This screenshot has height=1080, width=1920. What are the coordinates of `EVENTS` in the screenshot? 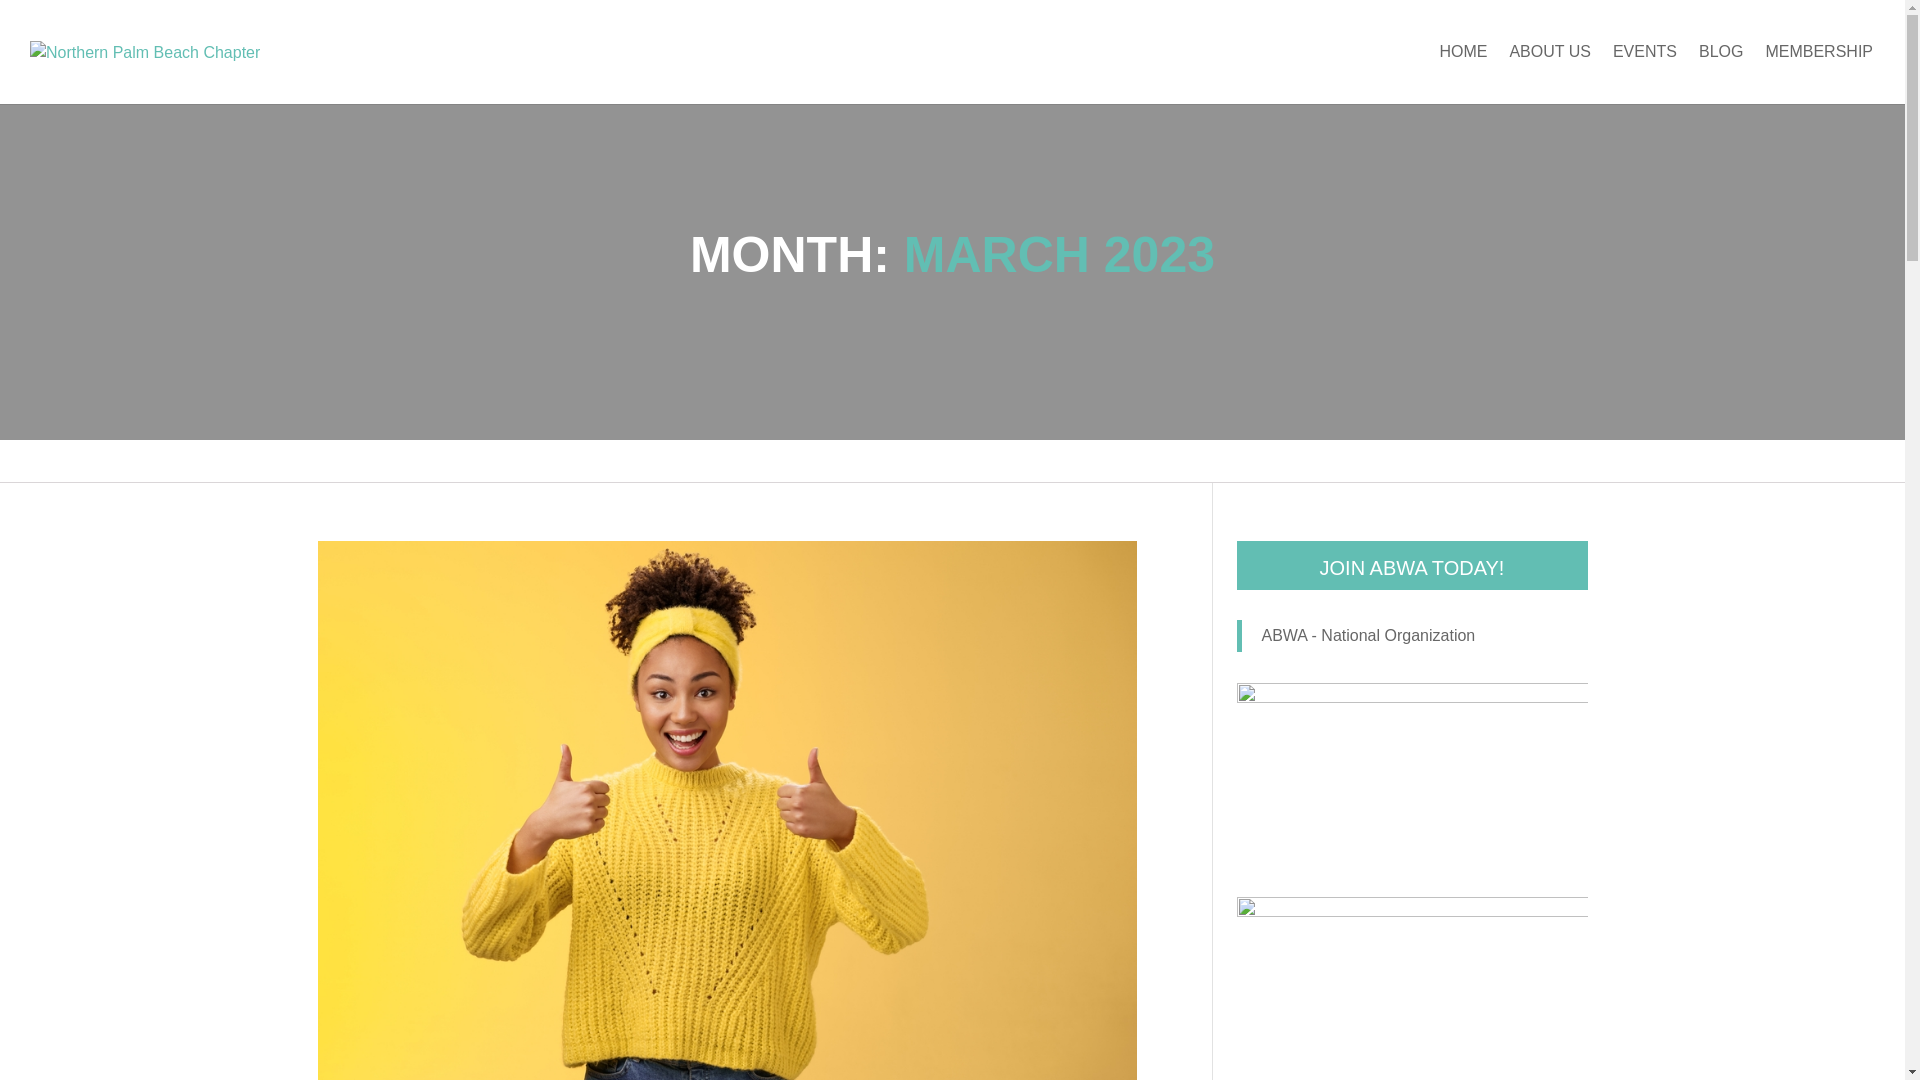 It's located at (1644, 74).